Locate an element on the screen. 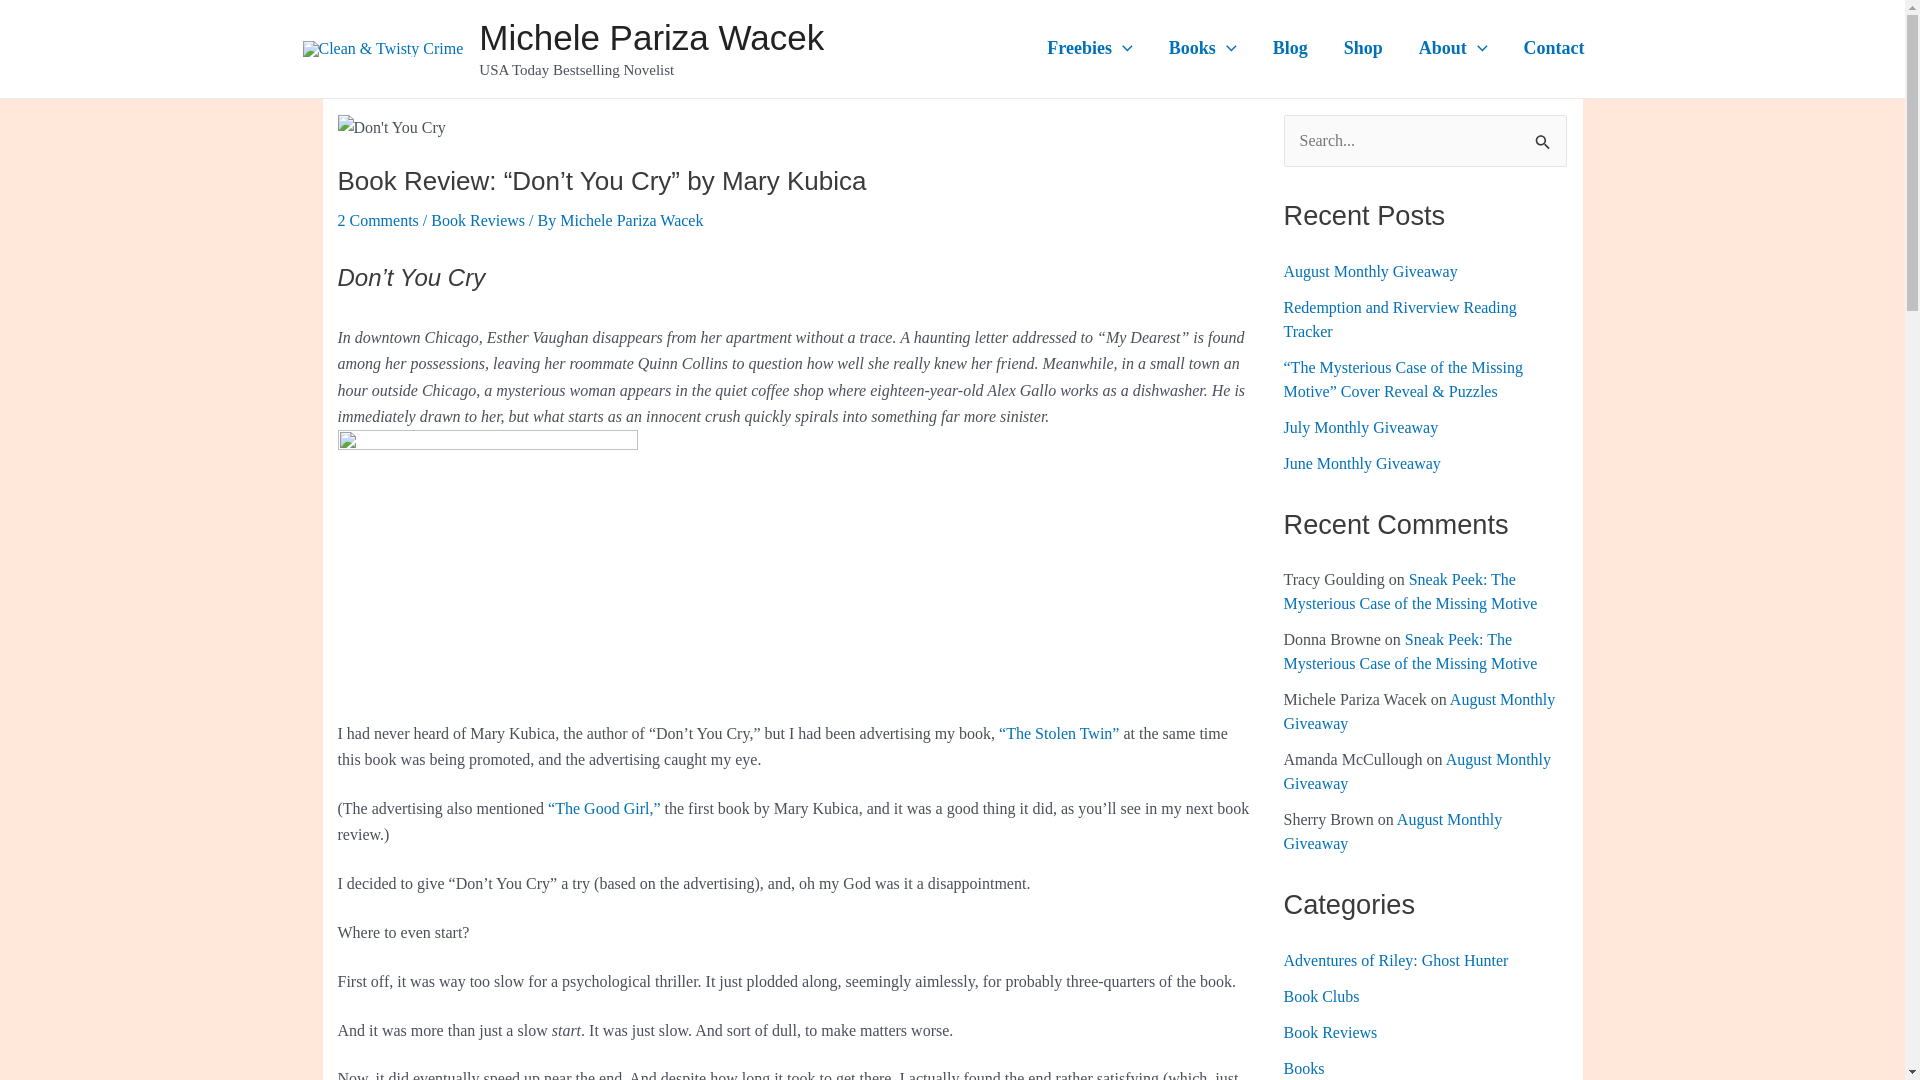 The width and height of the screenshot is (1920, 1080). Books is located at coordinates (1202, 48).